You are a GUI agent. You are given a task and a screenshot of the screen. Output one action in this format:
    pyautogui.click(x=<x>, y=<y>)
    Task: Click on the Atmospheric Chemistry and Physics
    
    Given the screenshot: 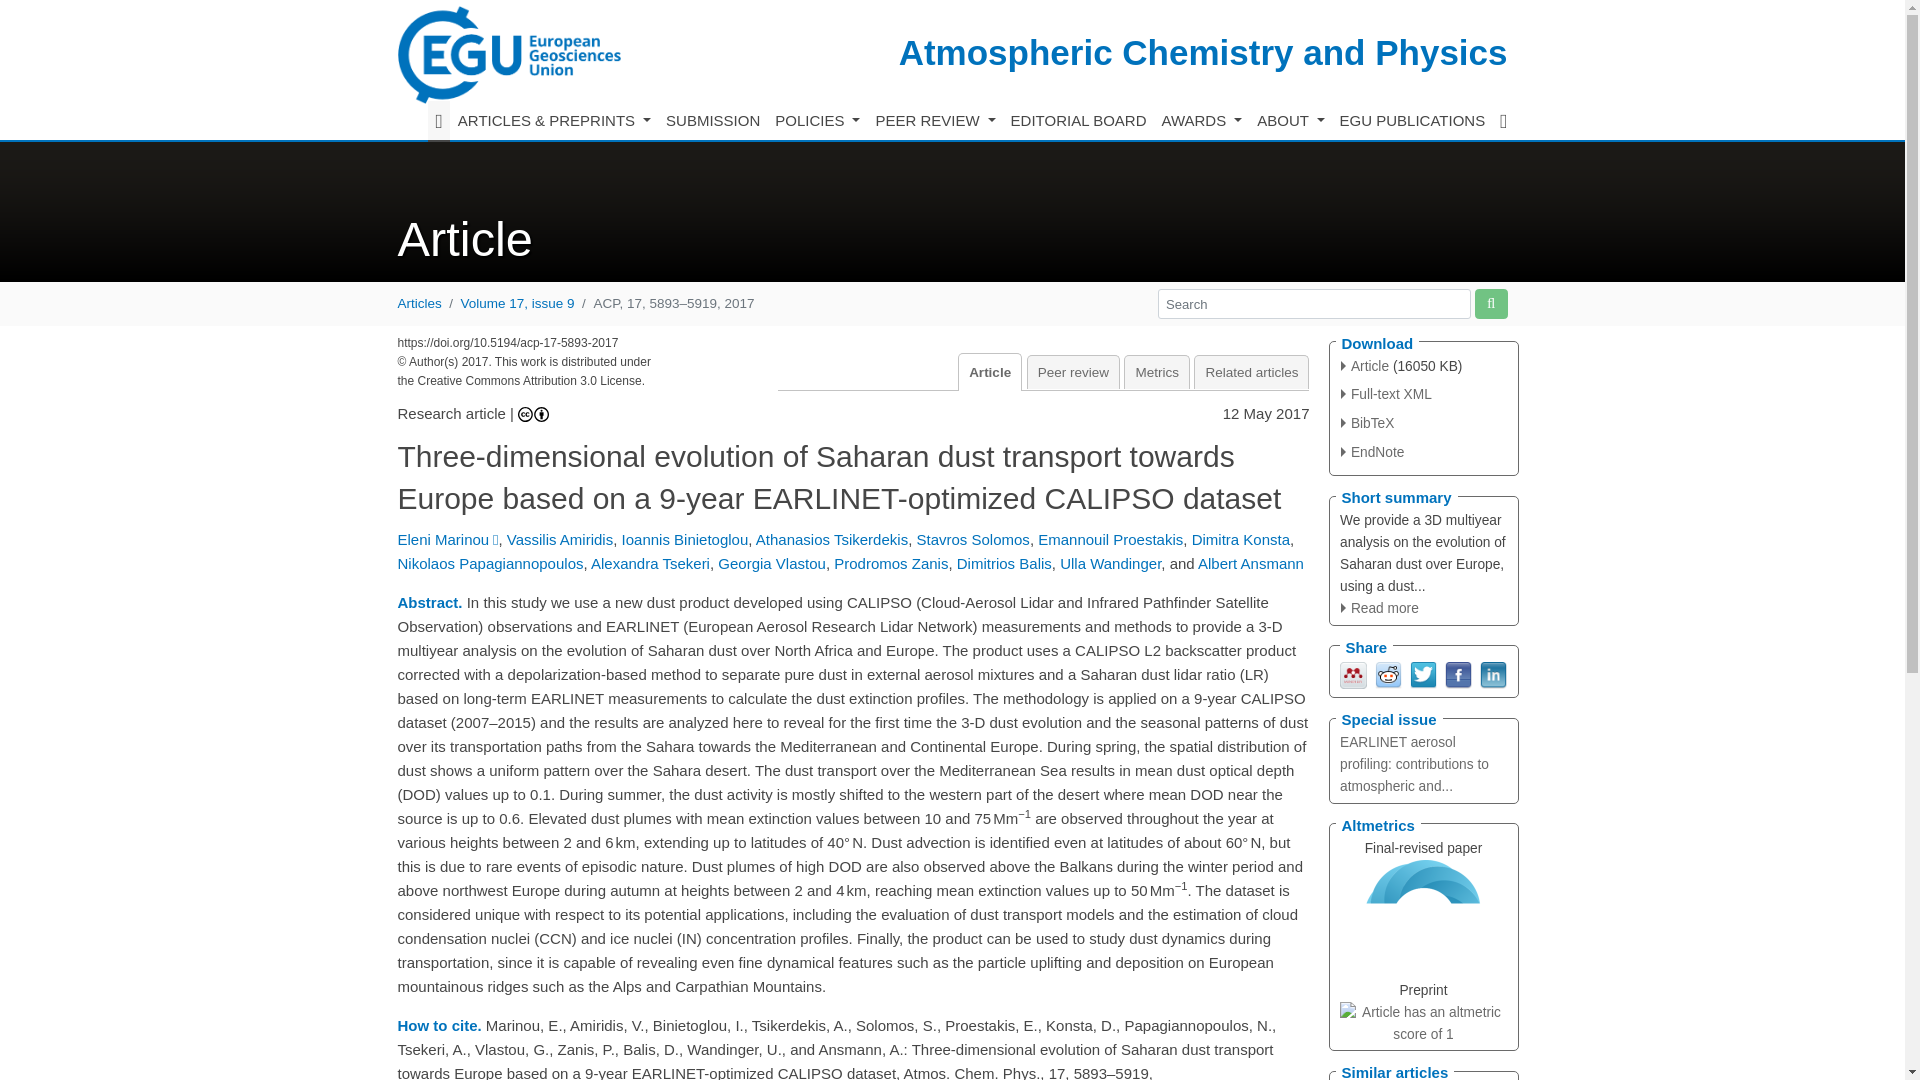 What is the action you would take?
    pyautogui.click(x=1202, y=52)
    